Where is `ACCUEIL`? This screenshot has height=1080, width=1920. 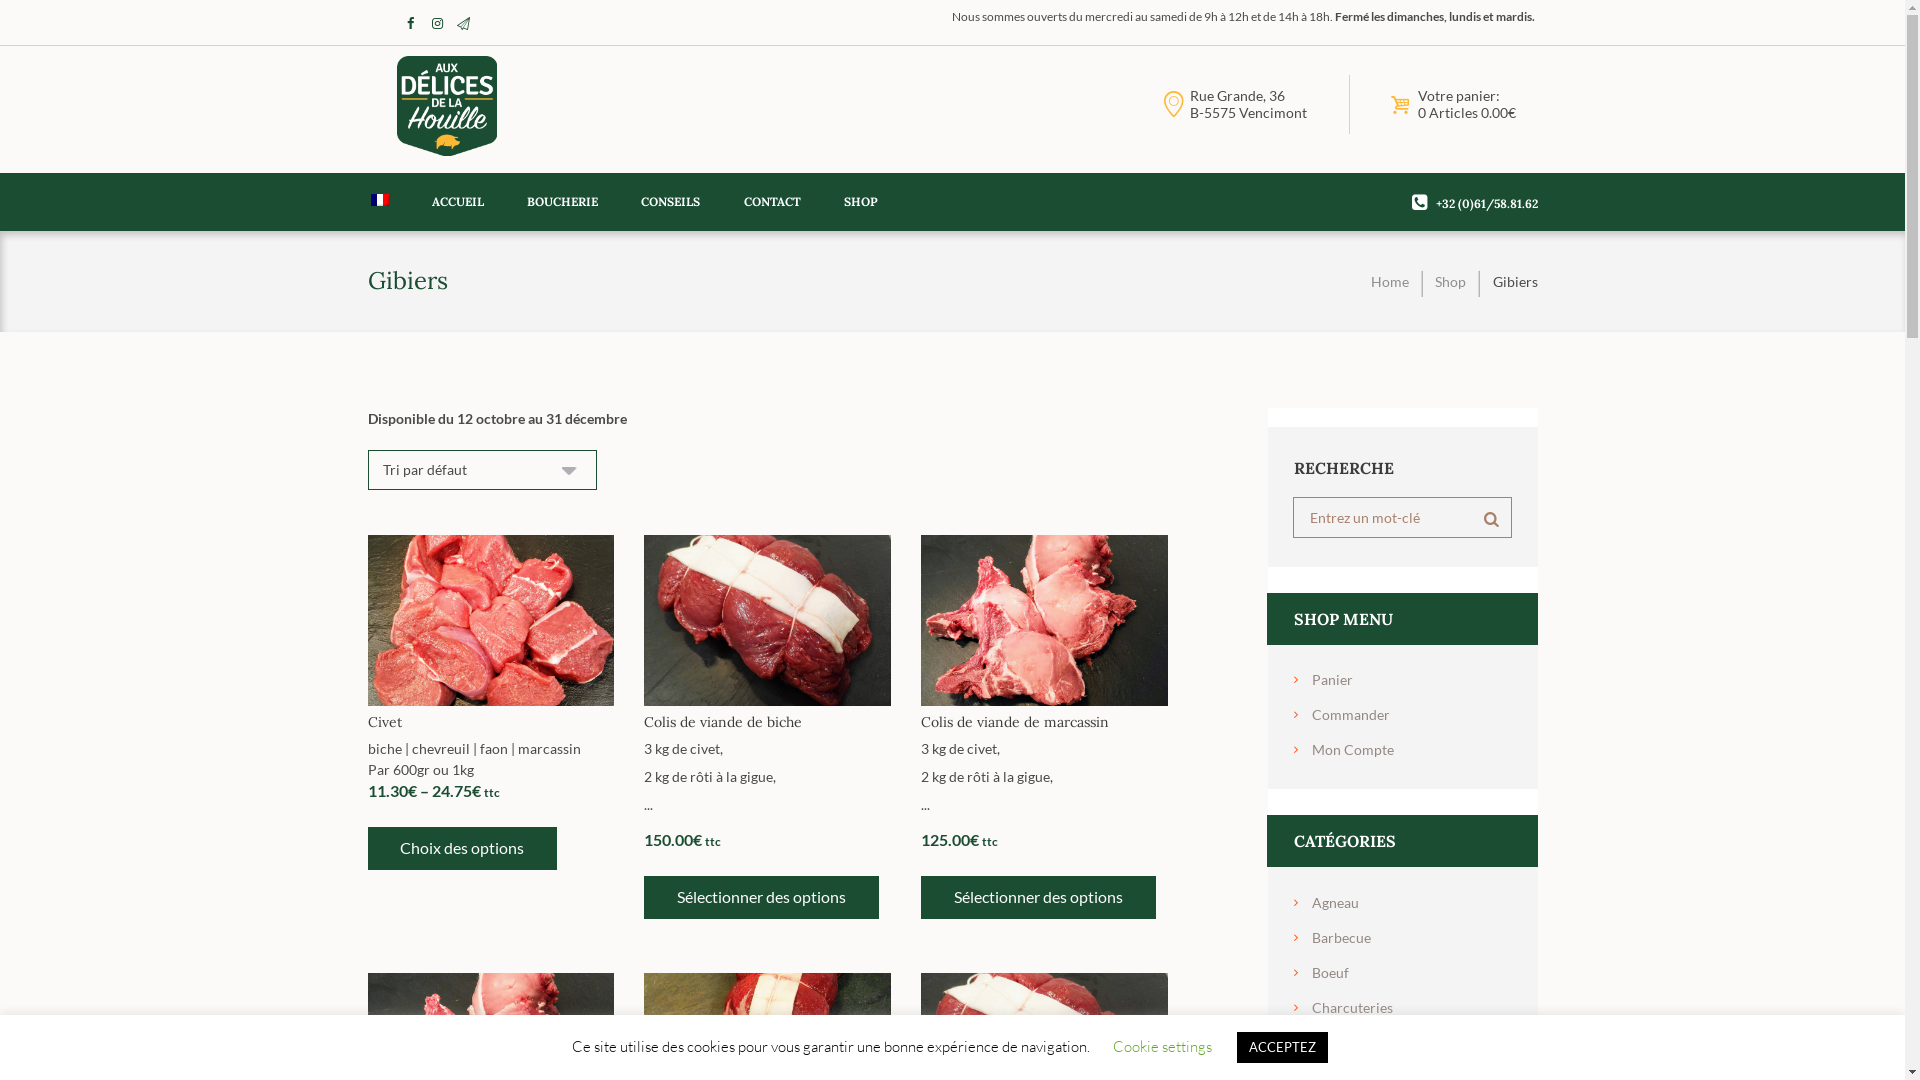
ACCUEIL is located at coordinates (457, 202).